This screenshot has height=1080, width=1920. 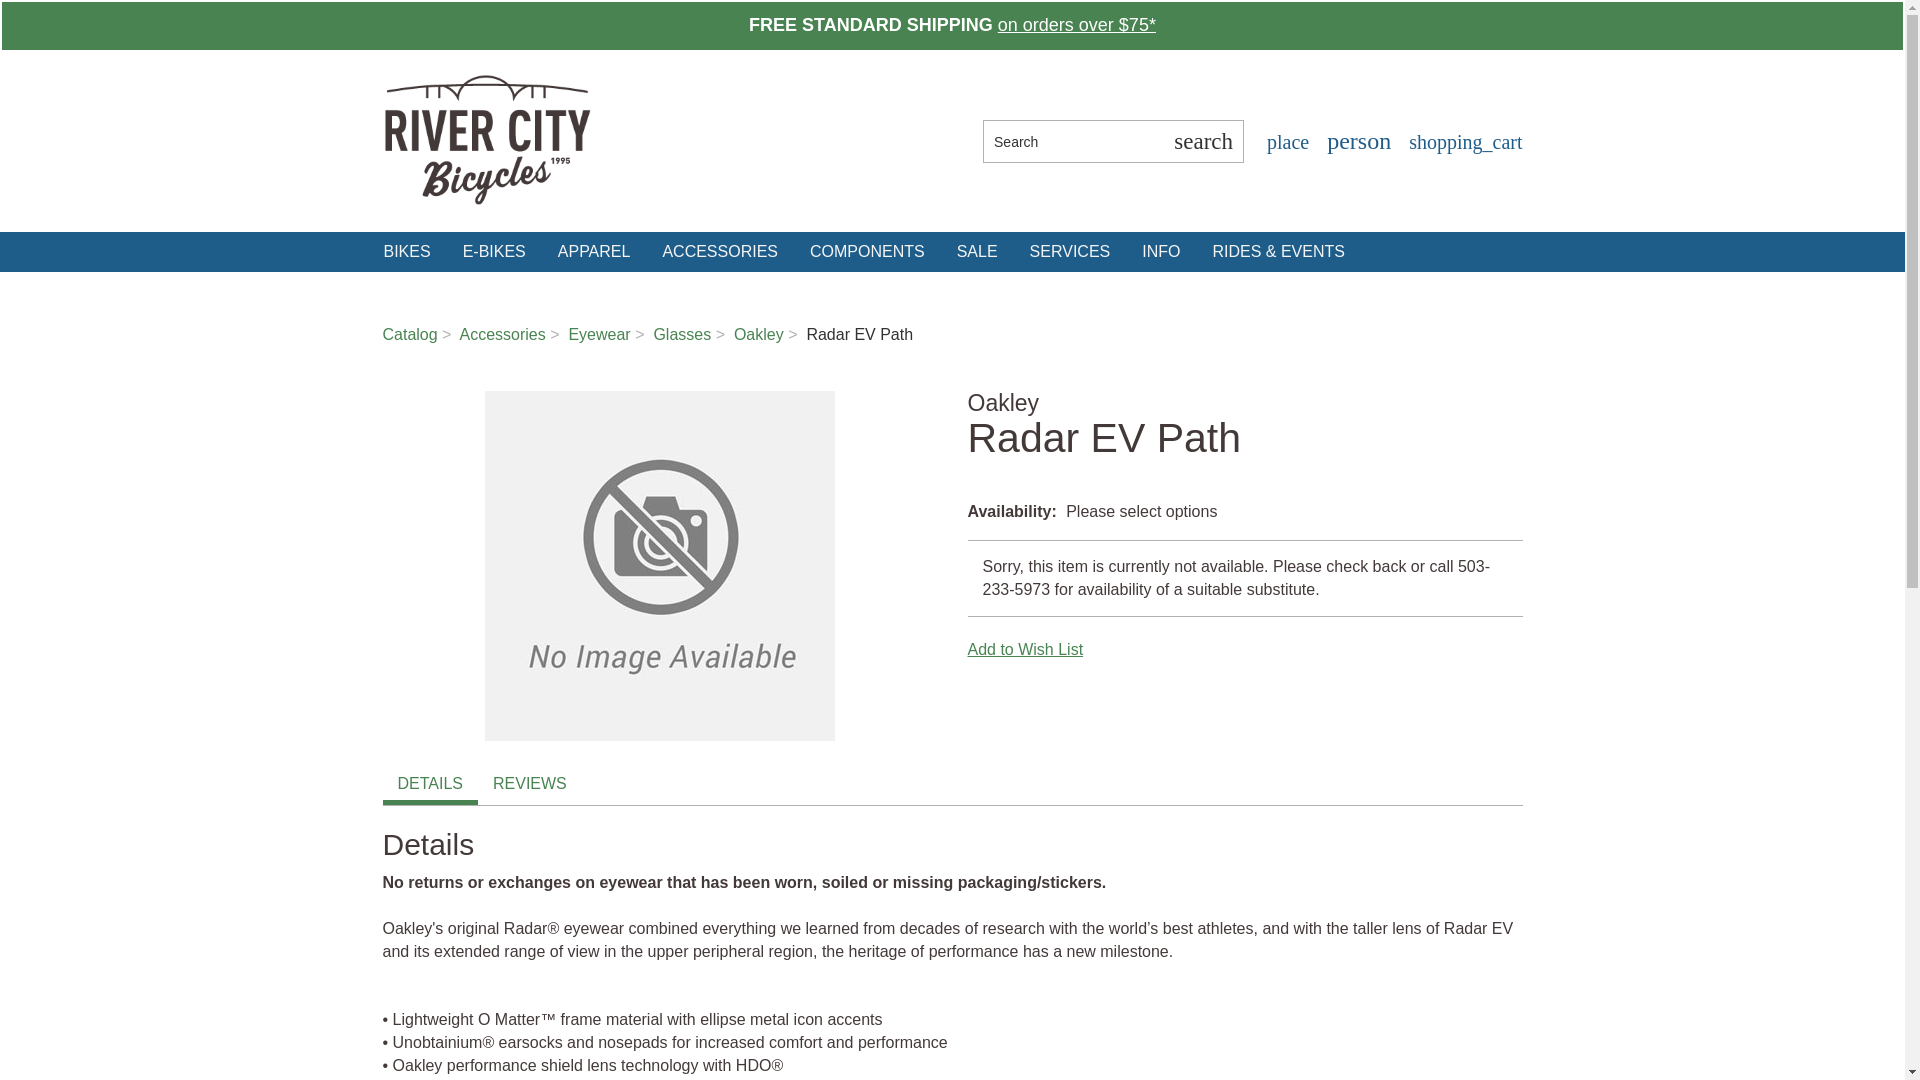 I want to click on My Account, so click(x=1357, y=142).